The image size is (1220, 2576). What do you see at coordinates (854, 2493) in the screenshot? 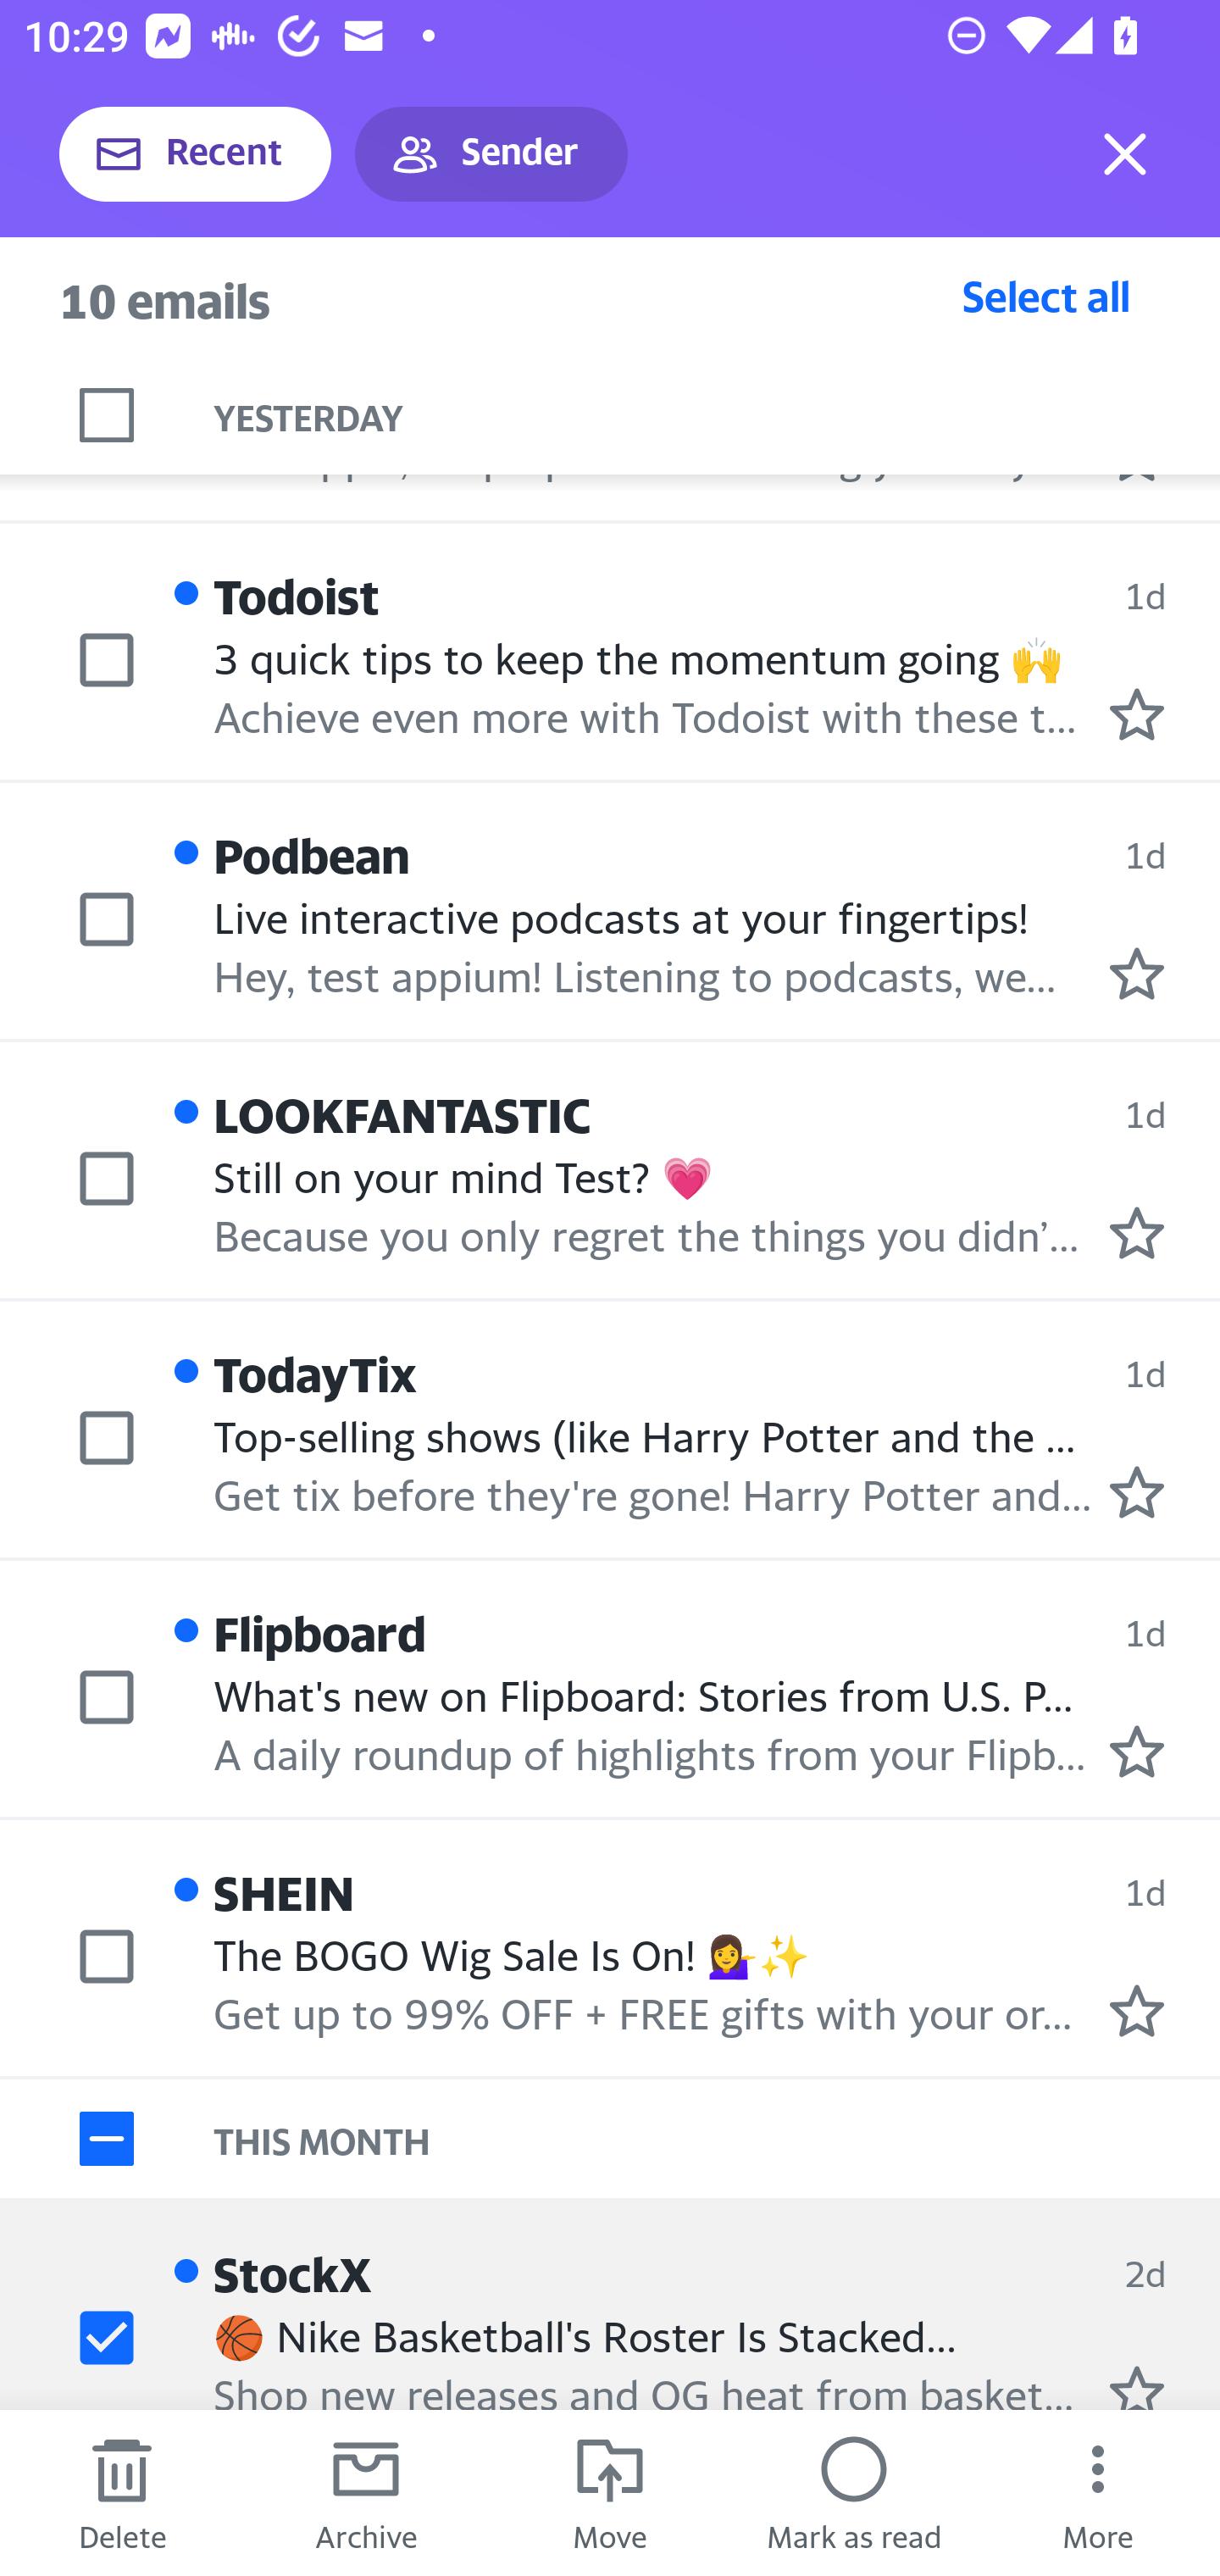
I see `Mark as read` at bounding box center [854, 2493].